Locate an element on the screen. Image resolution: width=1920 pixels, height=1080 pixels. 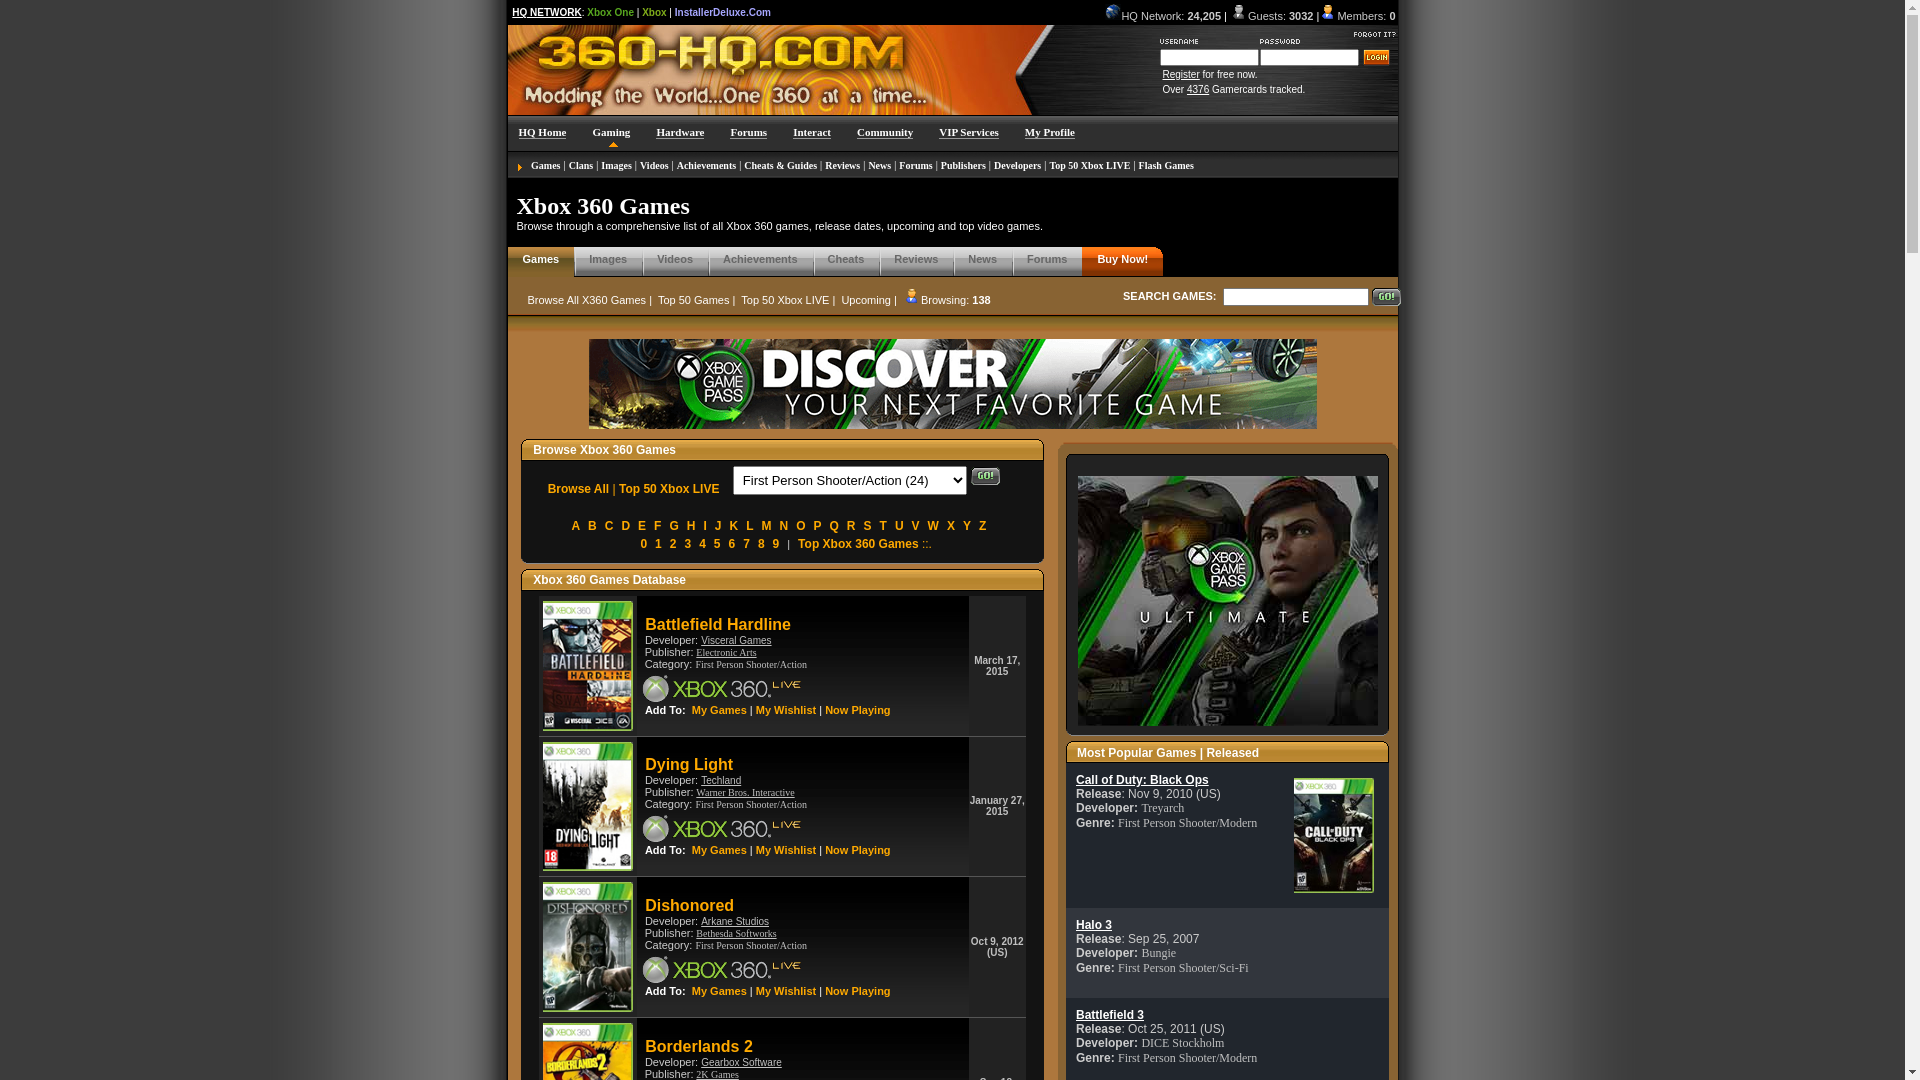
DICE Stockholm is located at coordinates (1182, 1043).